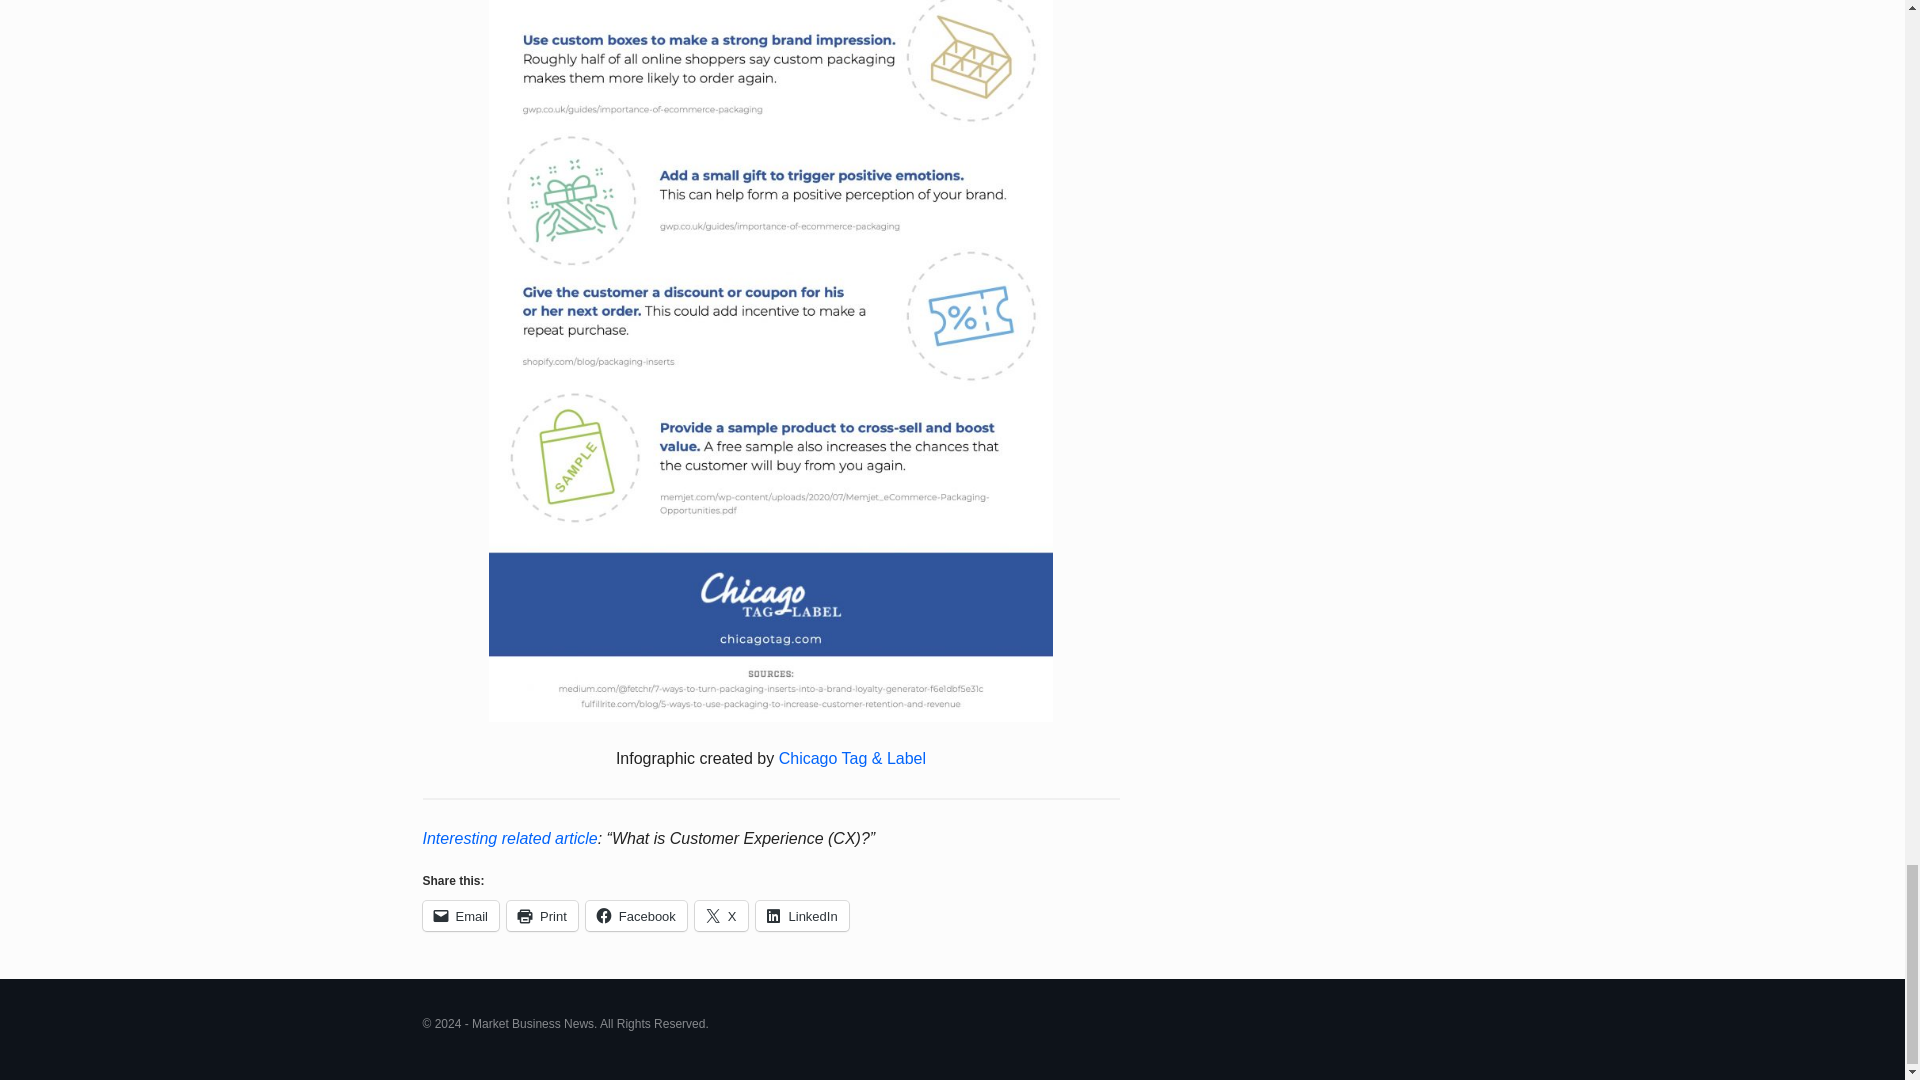 The width and height of the screenshot is (1920, 1080). Describe the element at coordinates (636, 915) in the screenshot. I see `Facebook` at that location.